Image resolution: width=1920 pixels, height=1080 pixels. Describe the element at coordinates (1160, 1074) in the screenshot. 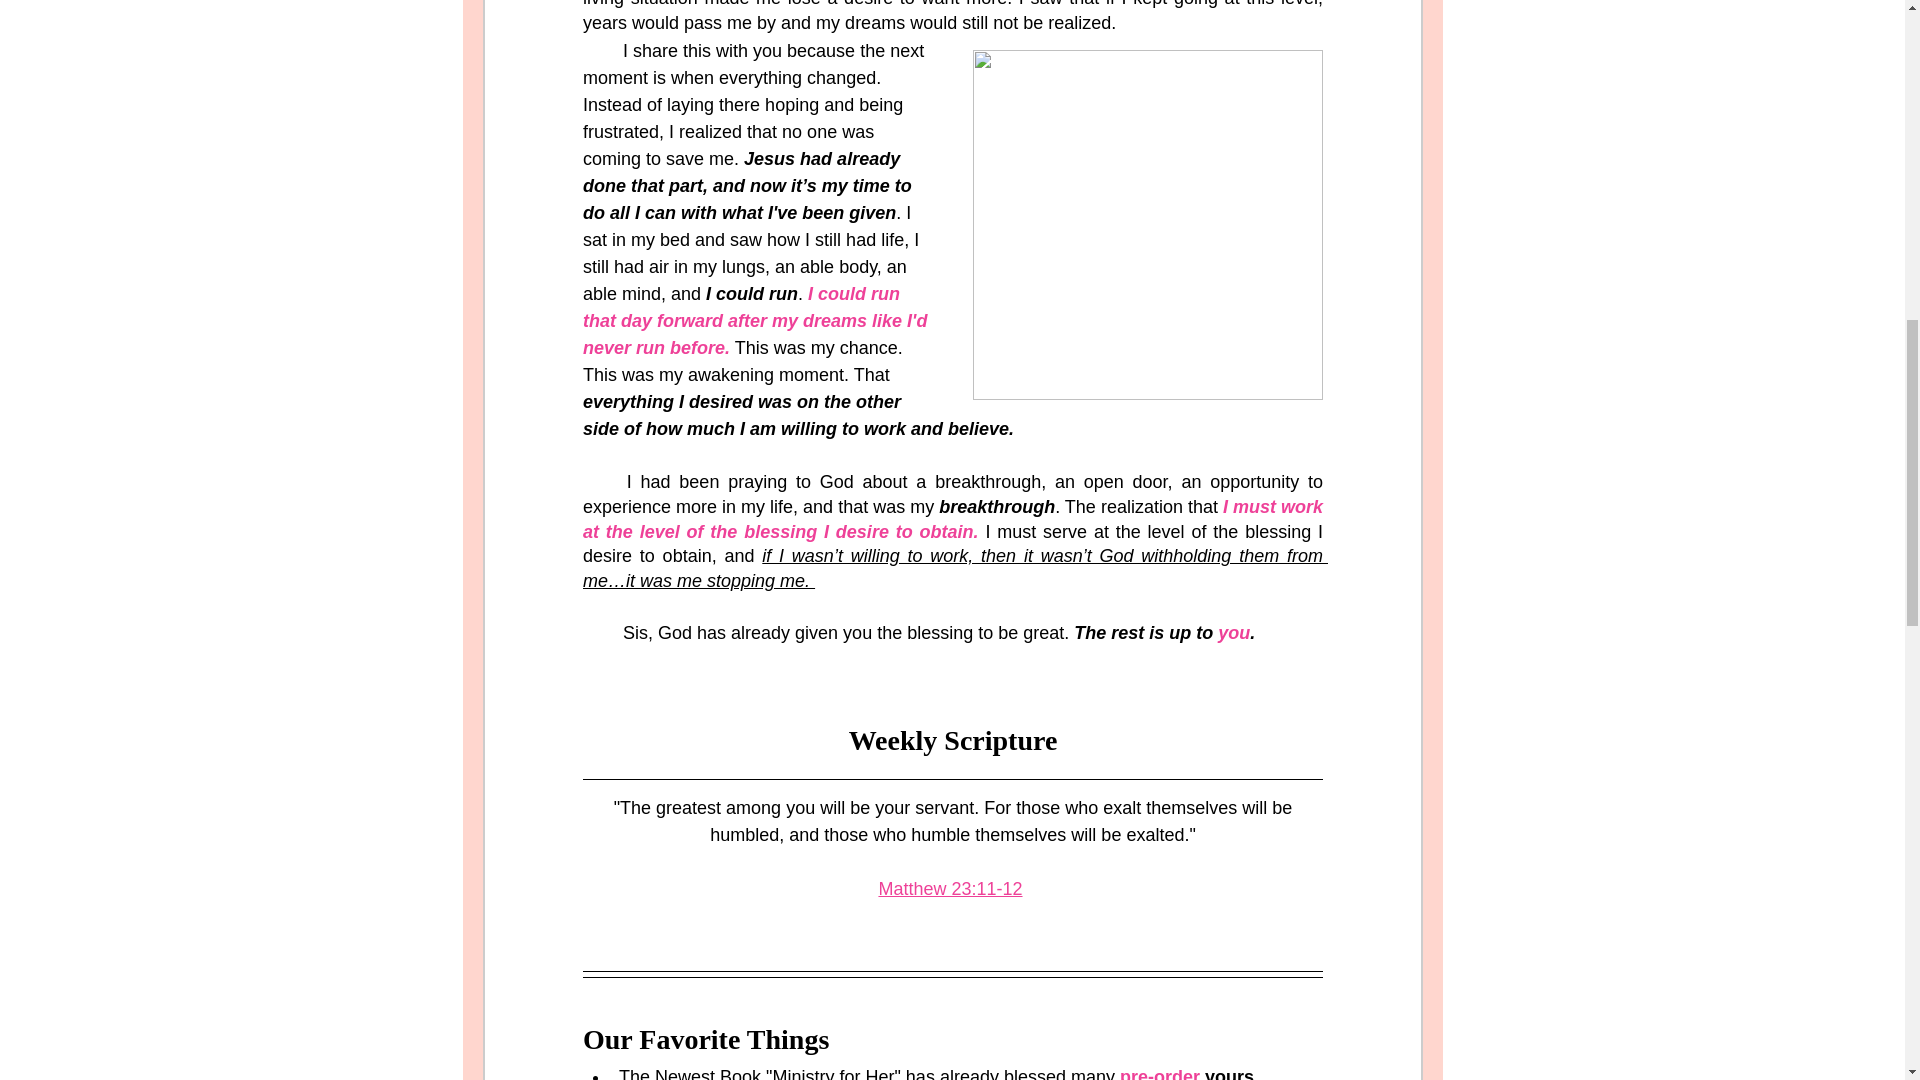

I see `pre-order` at that location.